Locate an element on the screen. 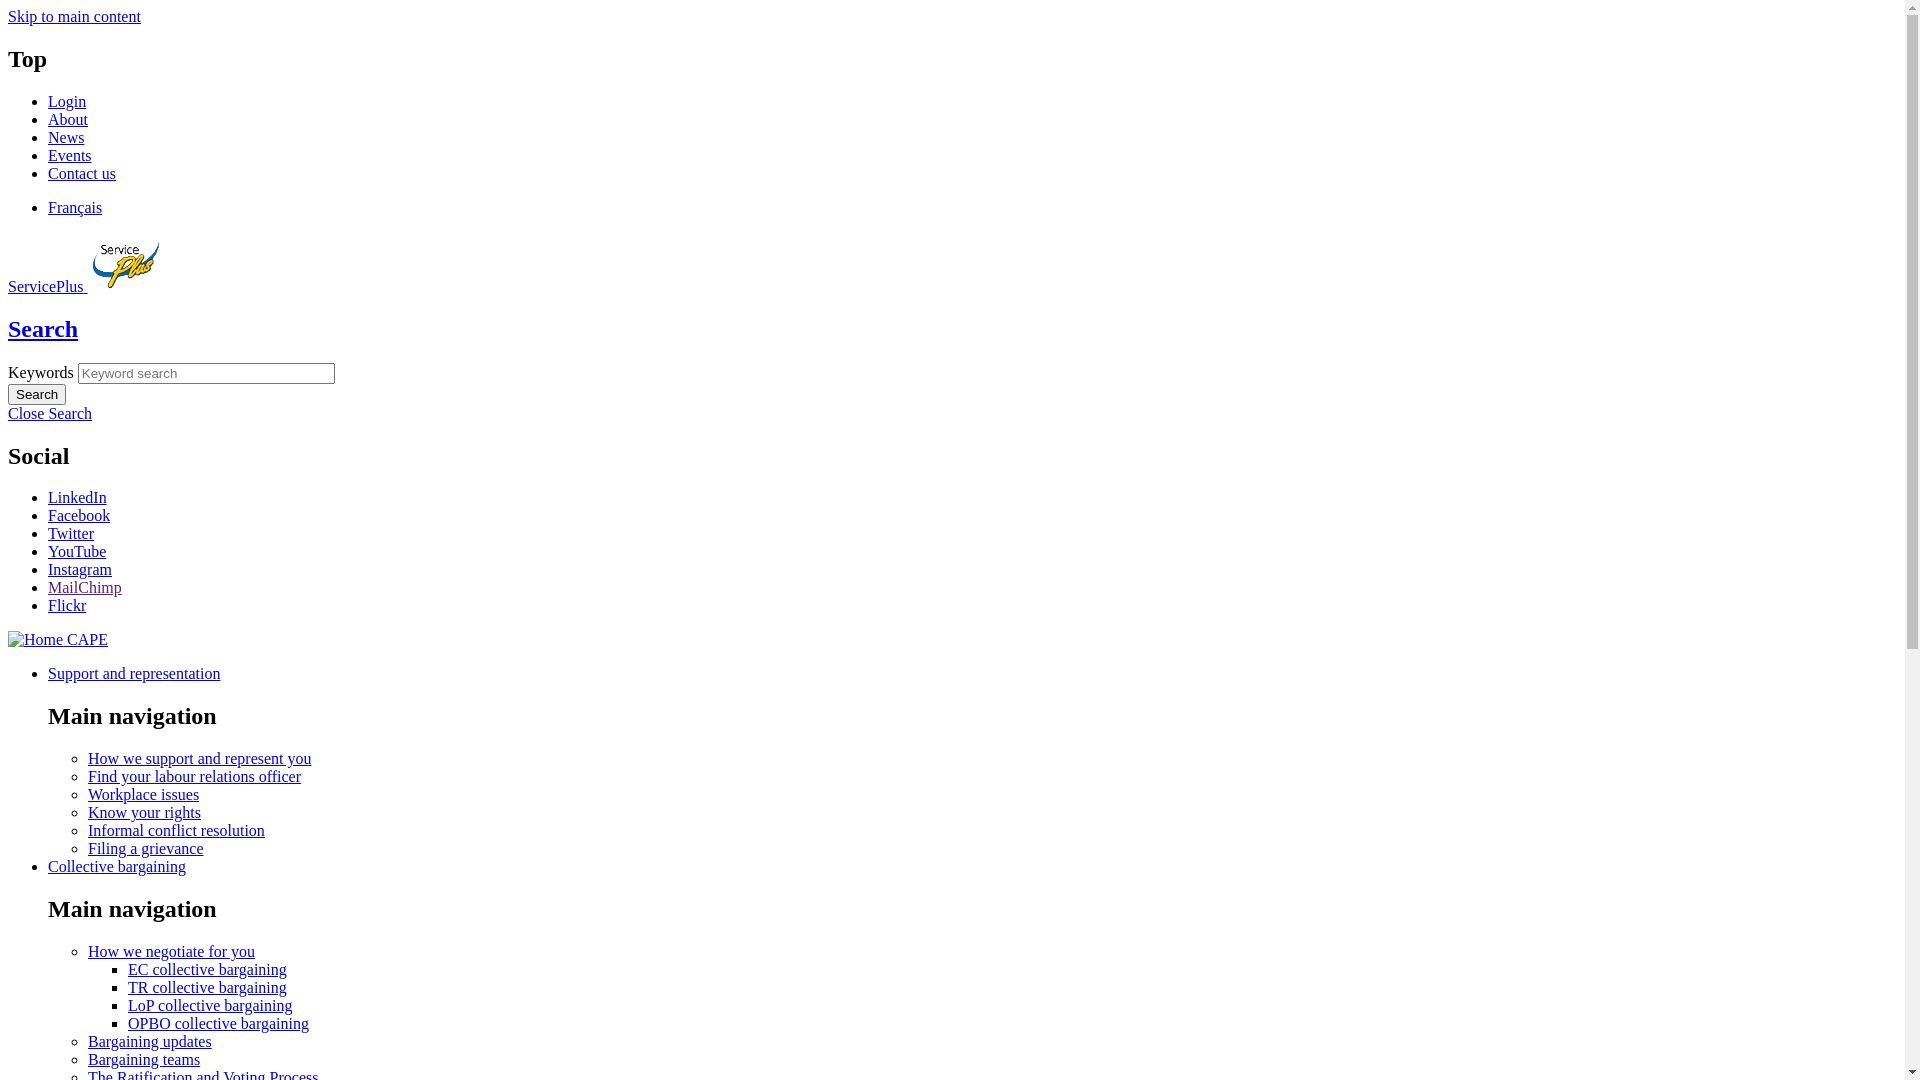 The width and height of the screenshot is (1920, 1080). Close Search is located at coordinates (50, 414).